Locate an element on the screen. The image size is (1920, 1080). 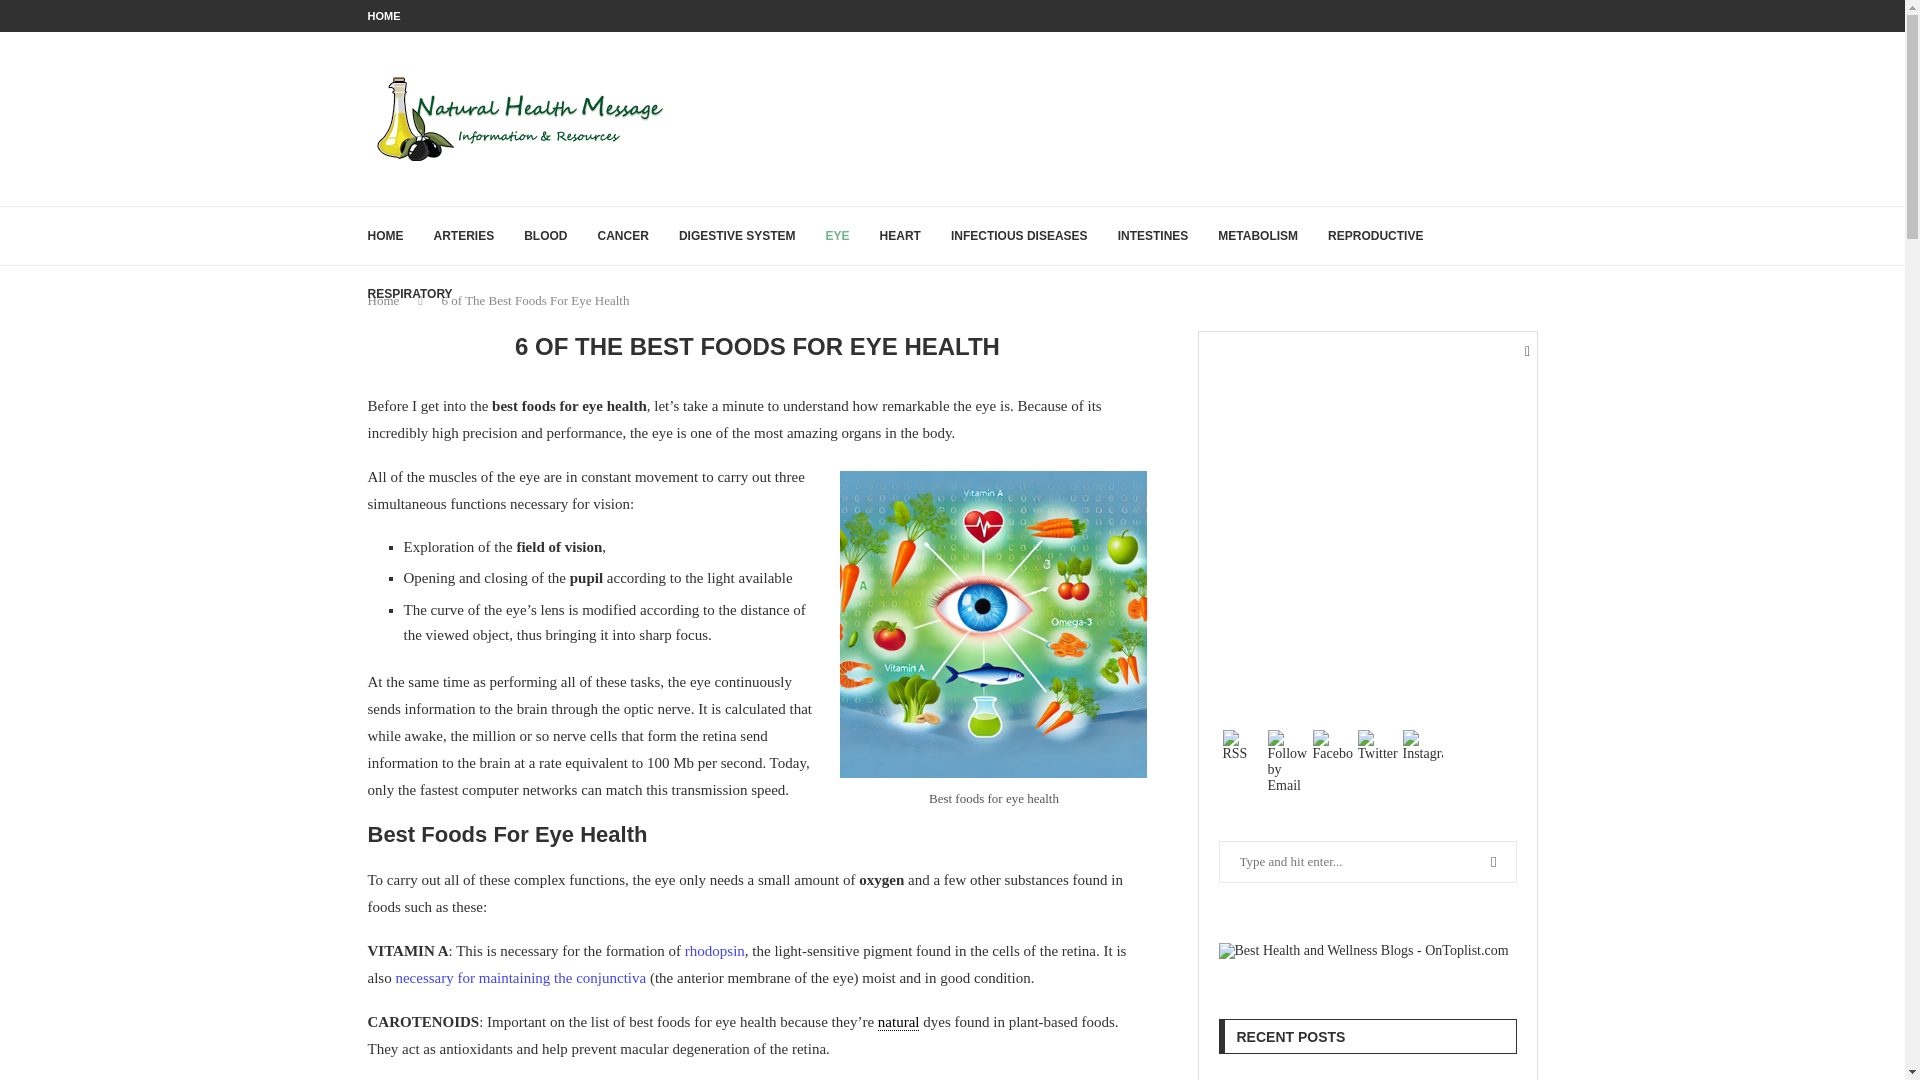
DIGESTIVE SYSTEM is located at coordinates (738, 236).